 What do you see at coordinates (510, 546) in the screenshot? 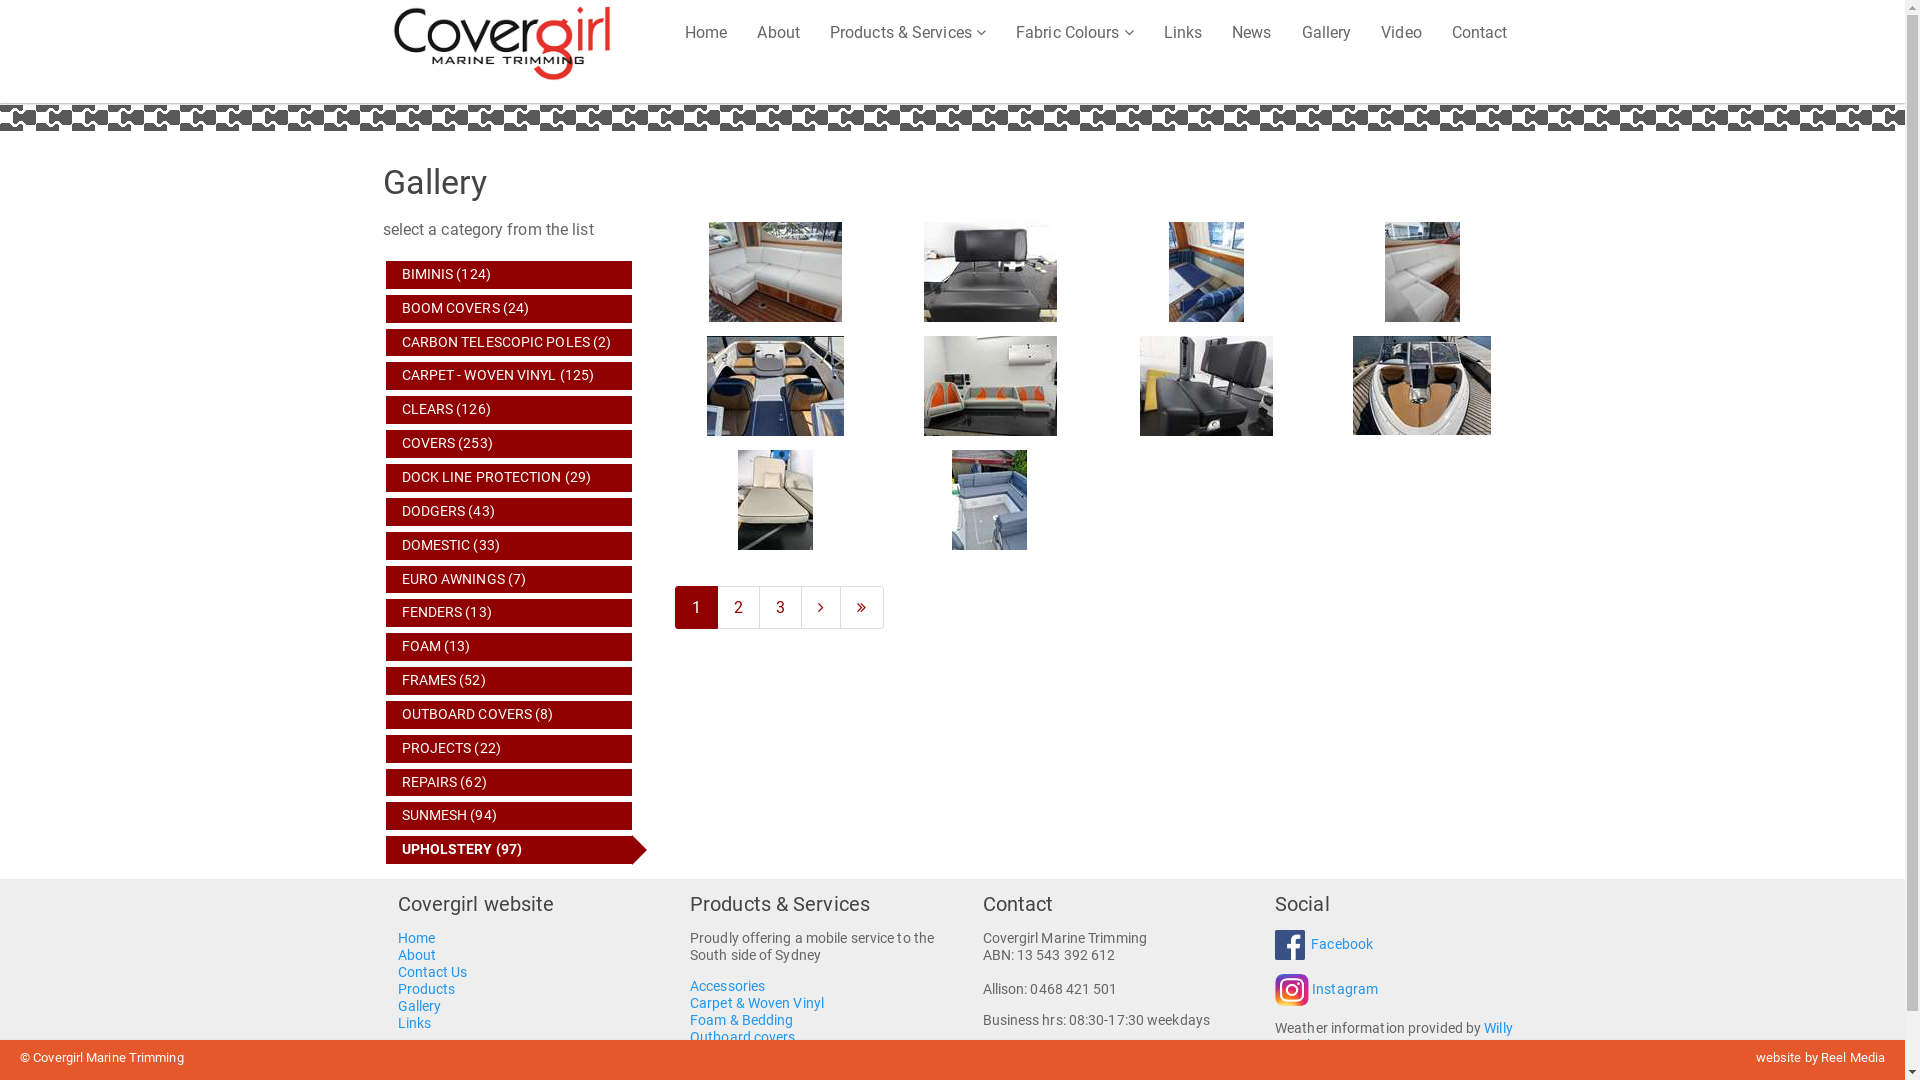
I see `DOMESTIC (33)` at bounding box center [510, 546].